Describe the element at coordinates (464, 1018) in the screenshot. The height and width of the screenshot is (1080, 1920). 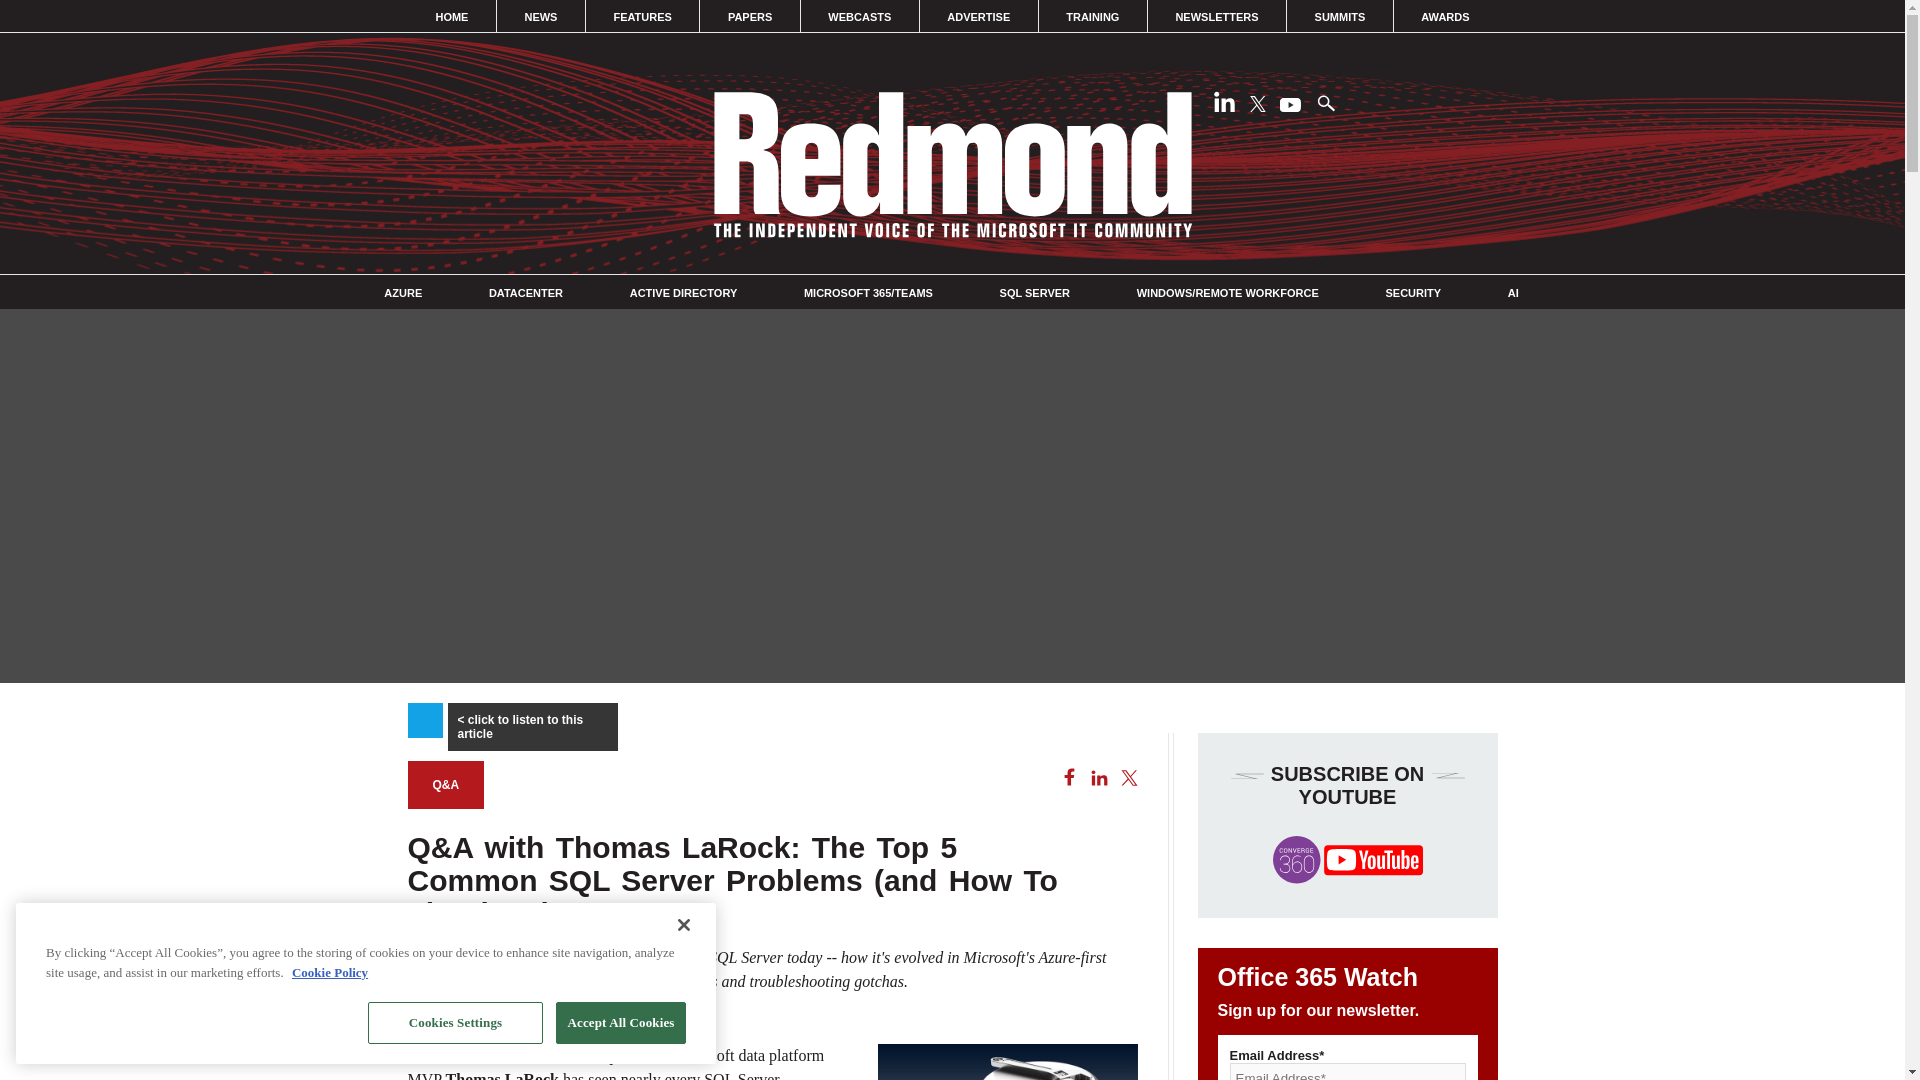
I see `Gladys Rama` at that location.